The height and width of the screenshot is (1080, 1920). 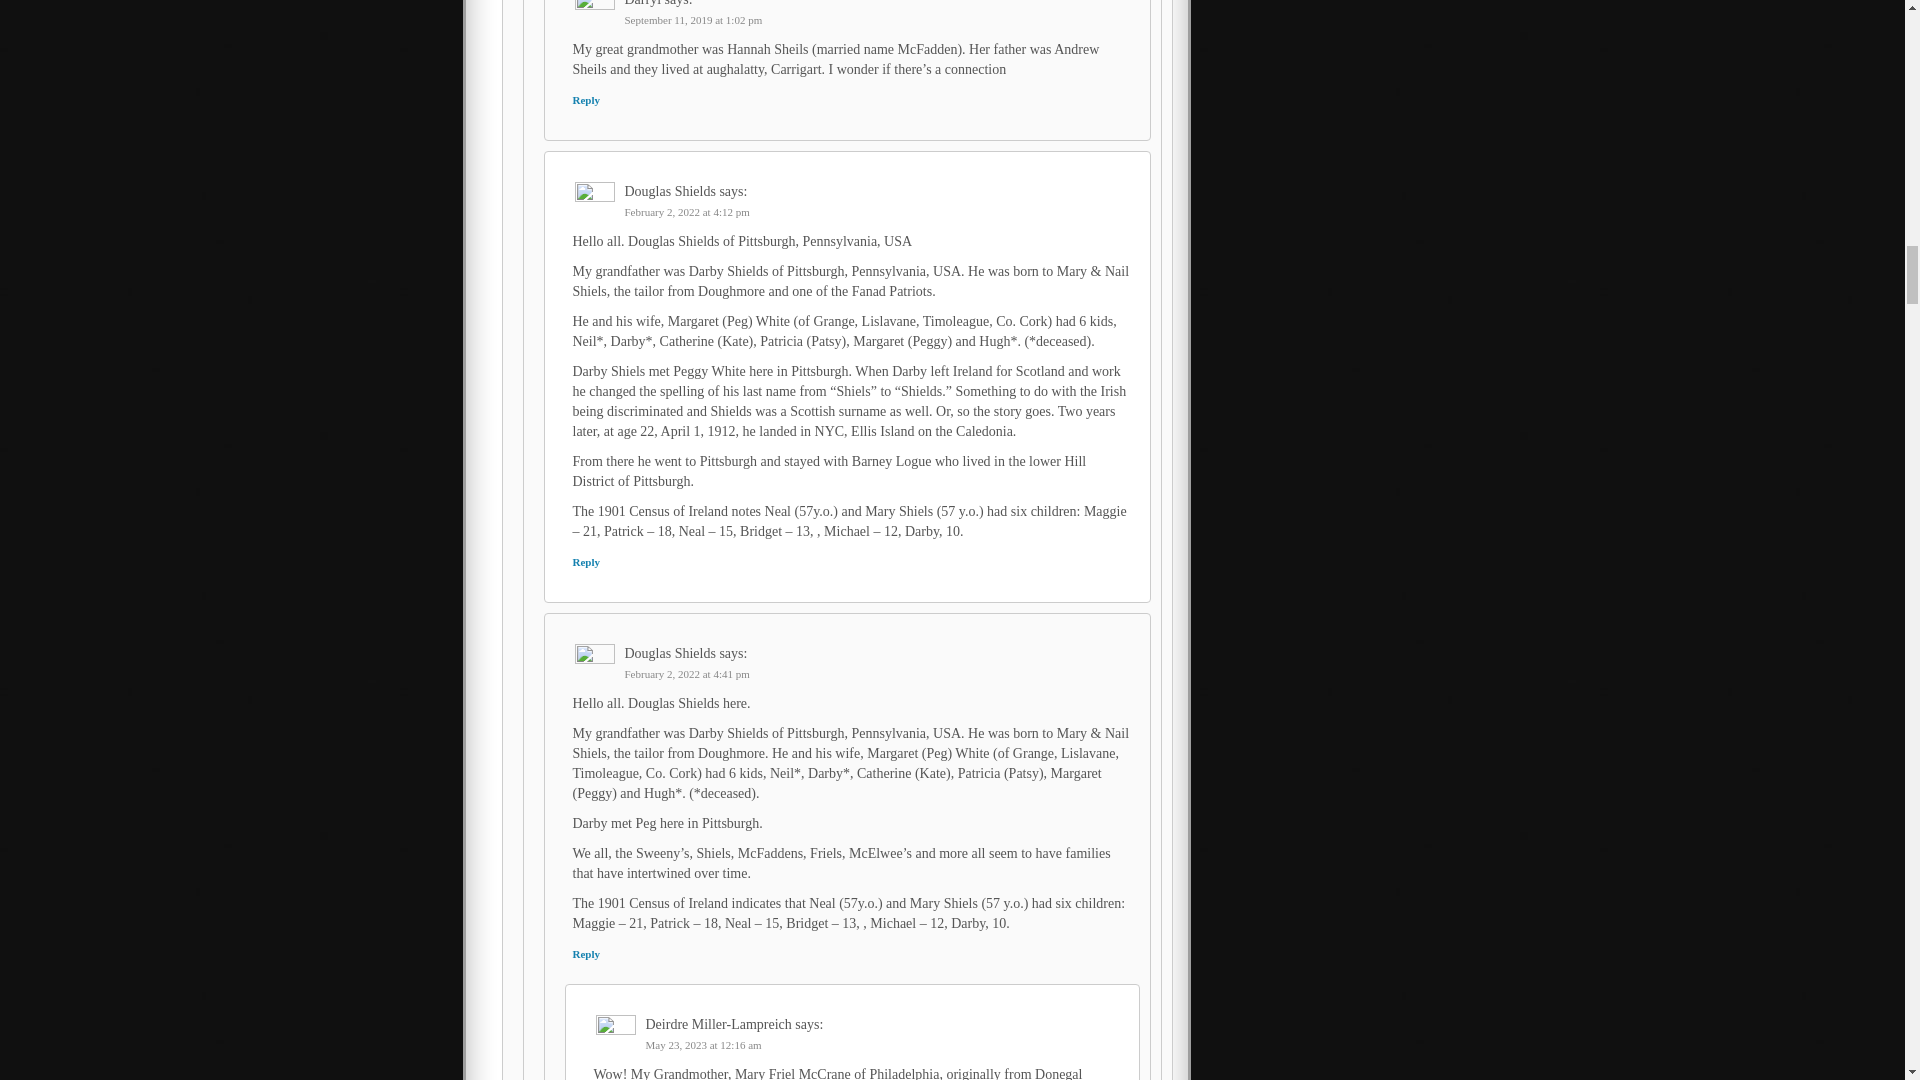 I want to click on September 11, 2019 at 1:02 pm, so click(x=693, y=20).